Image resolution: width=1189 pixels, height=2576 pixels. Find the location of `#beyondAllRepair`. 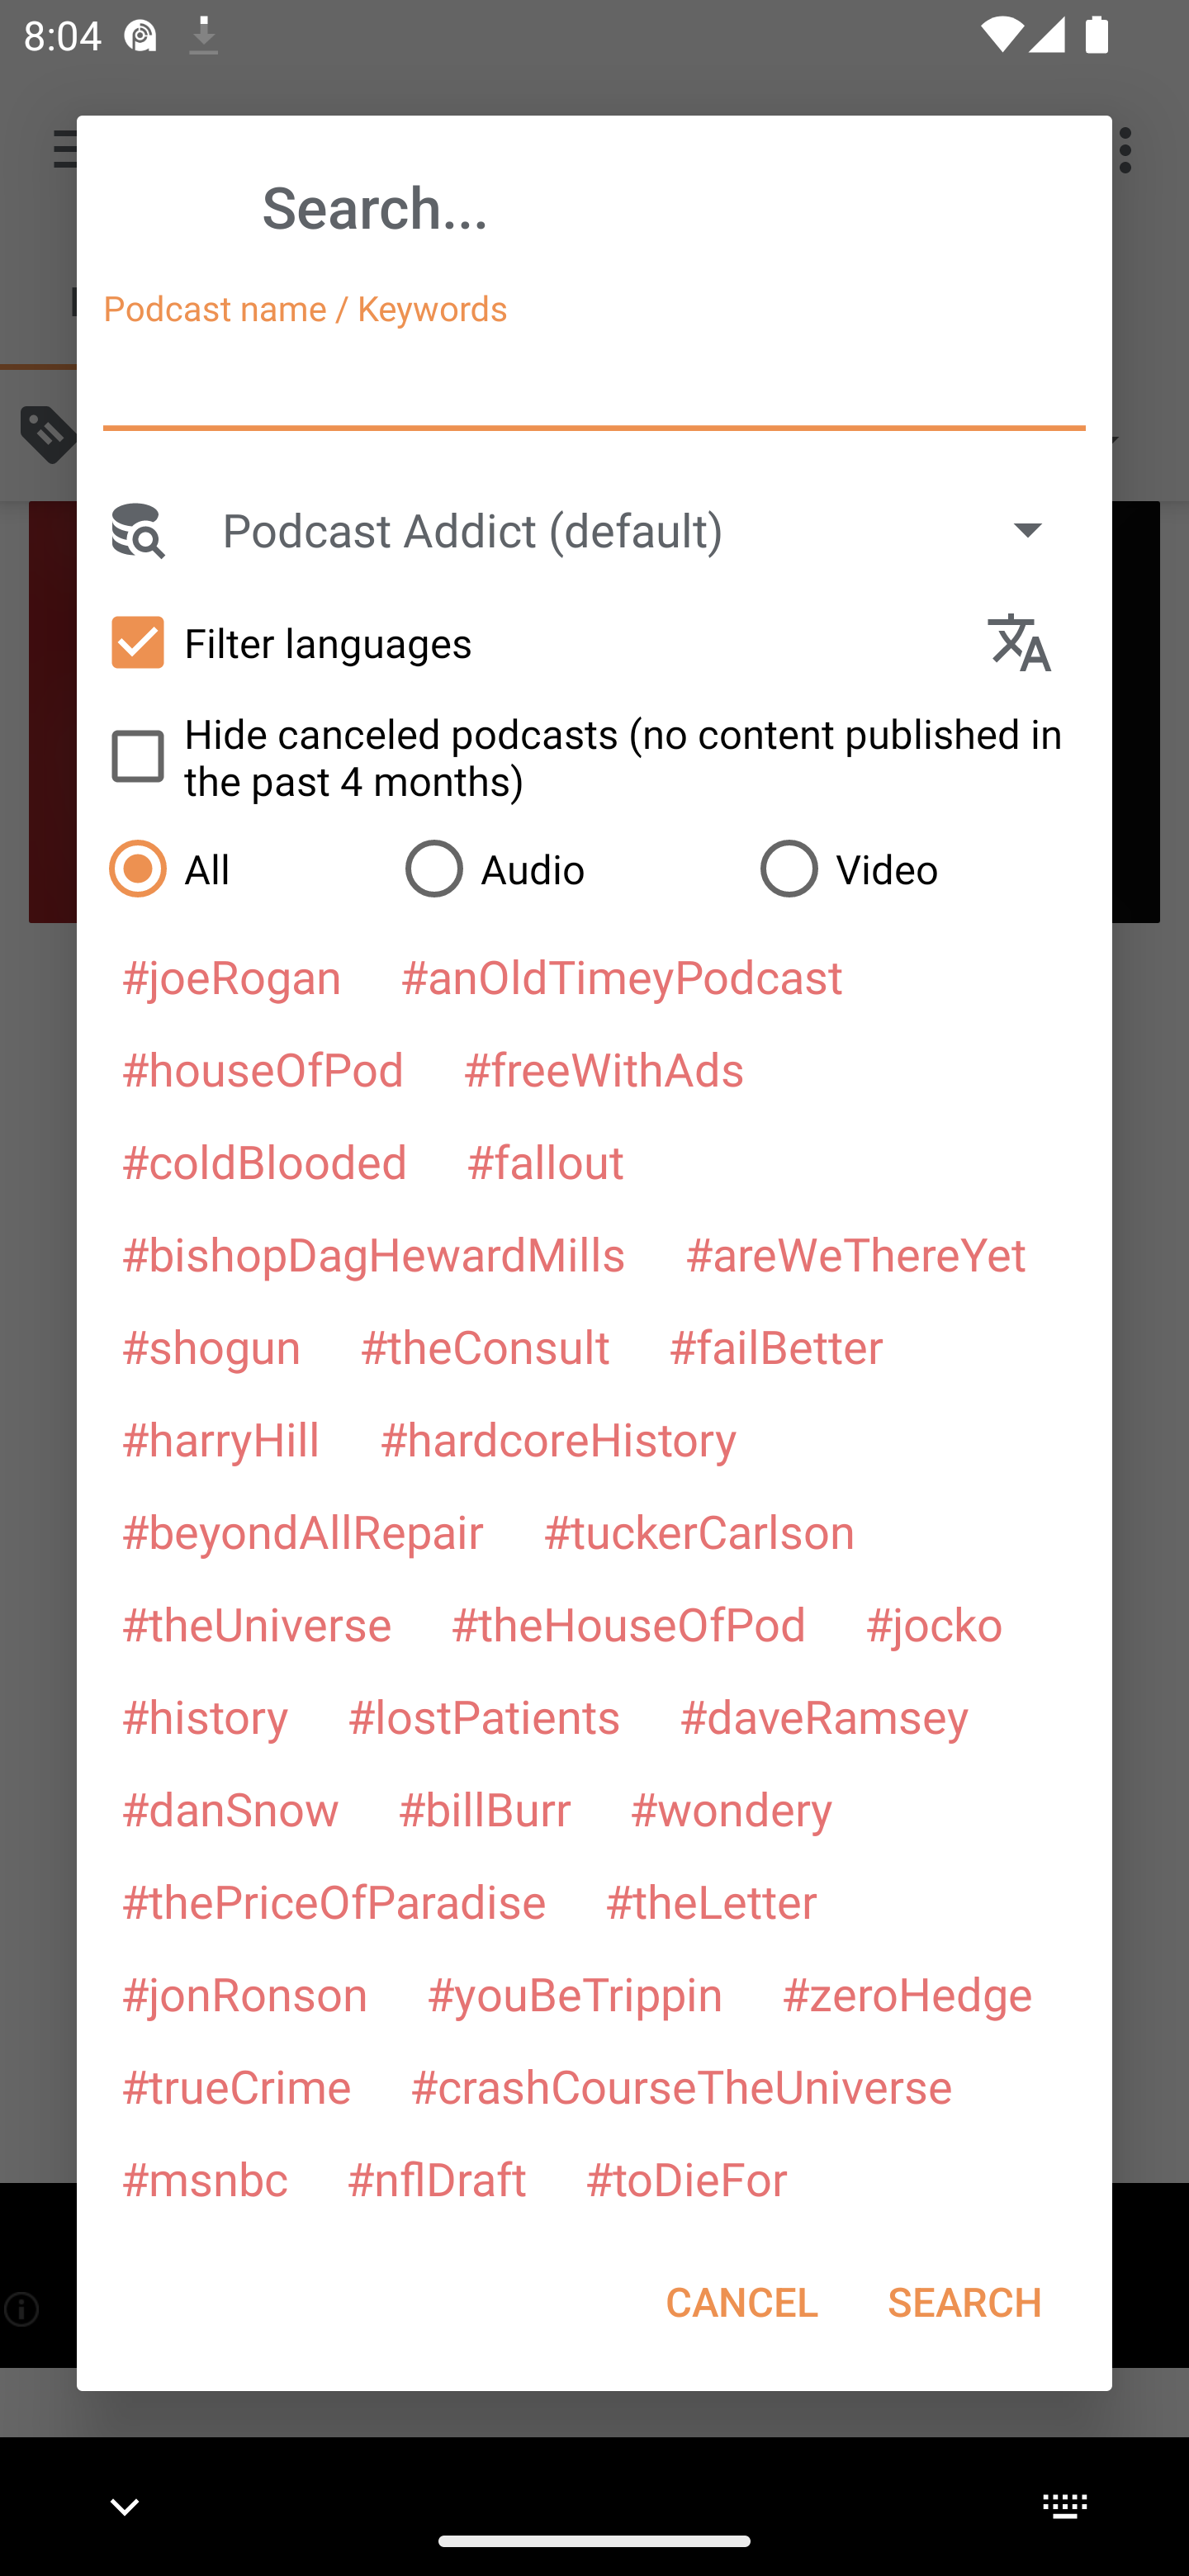

#beyondAllRepair is located at coordinates (302, 1529).